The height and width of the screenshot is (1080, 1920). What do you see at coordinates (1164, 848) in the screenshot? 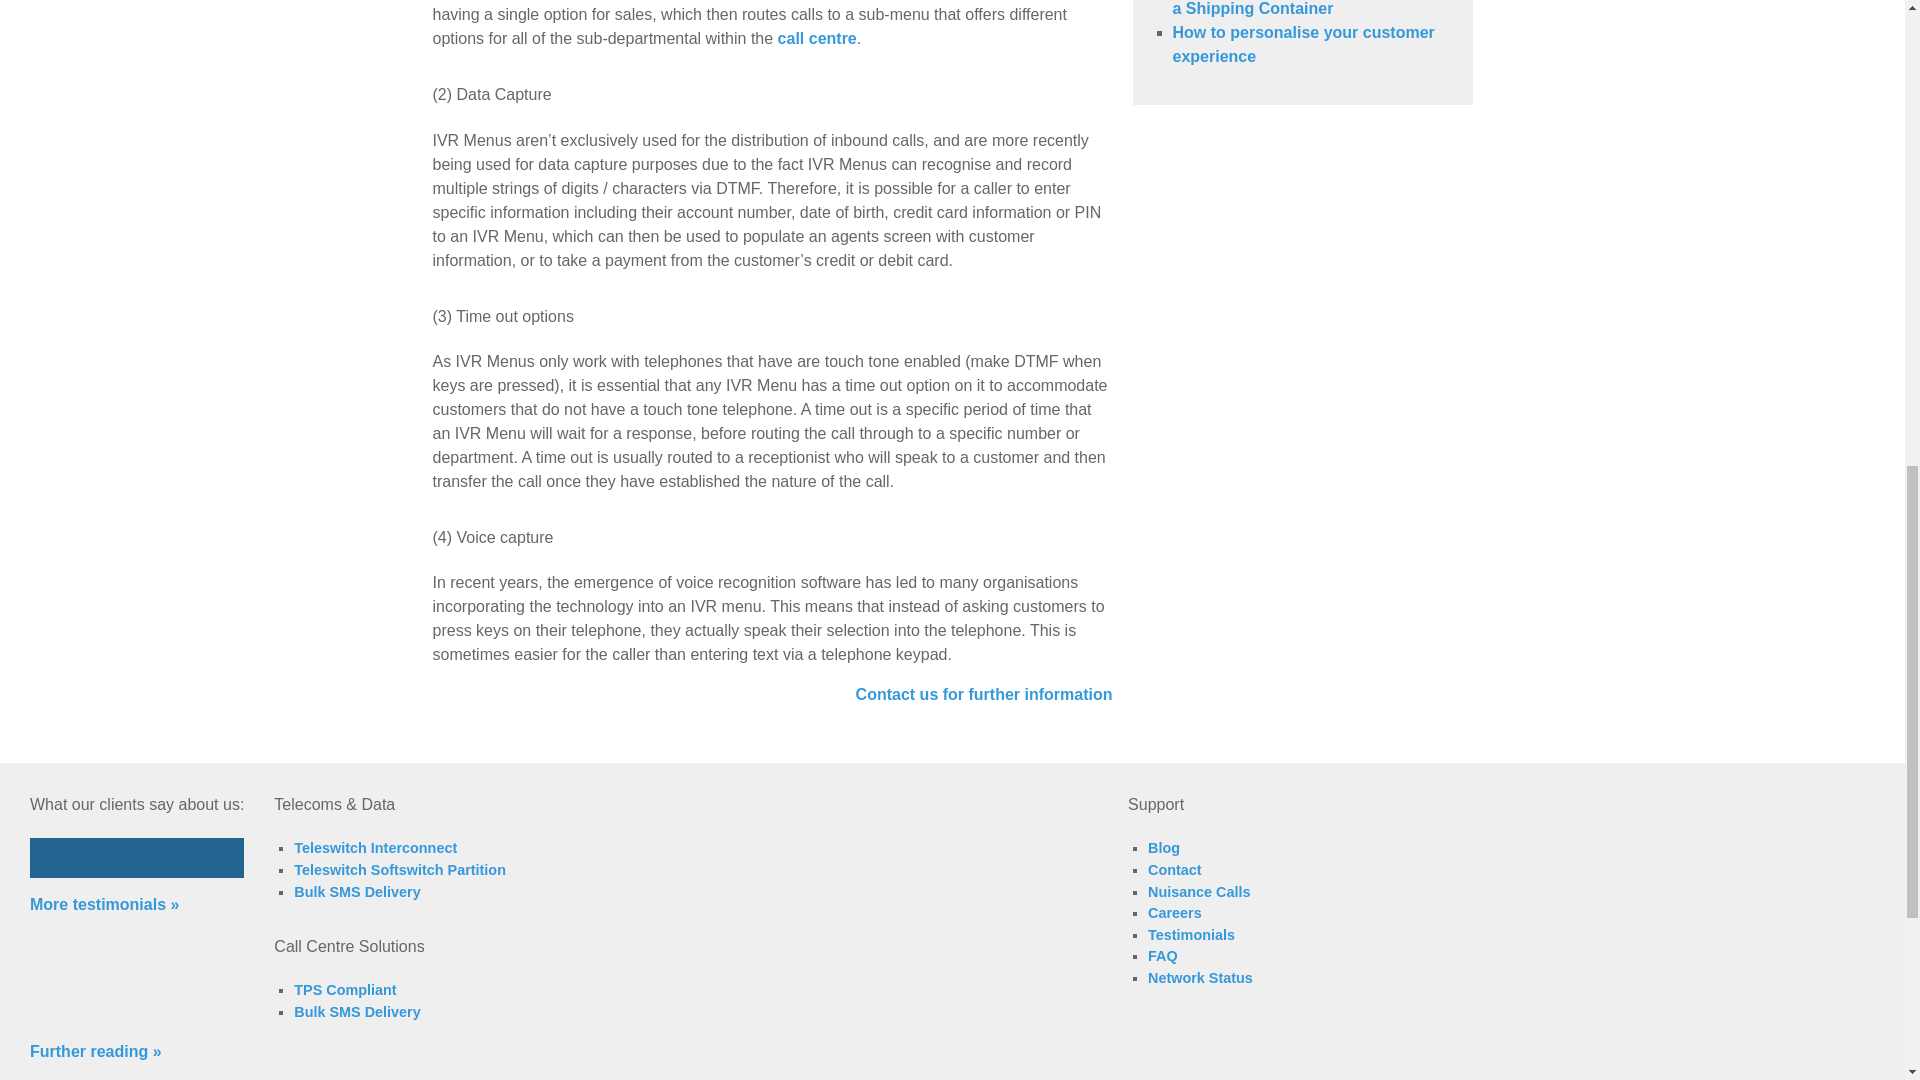
I see `Blog` at bounding box center [1164, 848].